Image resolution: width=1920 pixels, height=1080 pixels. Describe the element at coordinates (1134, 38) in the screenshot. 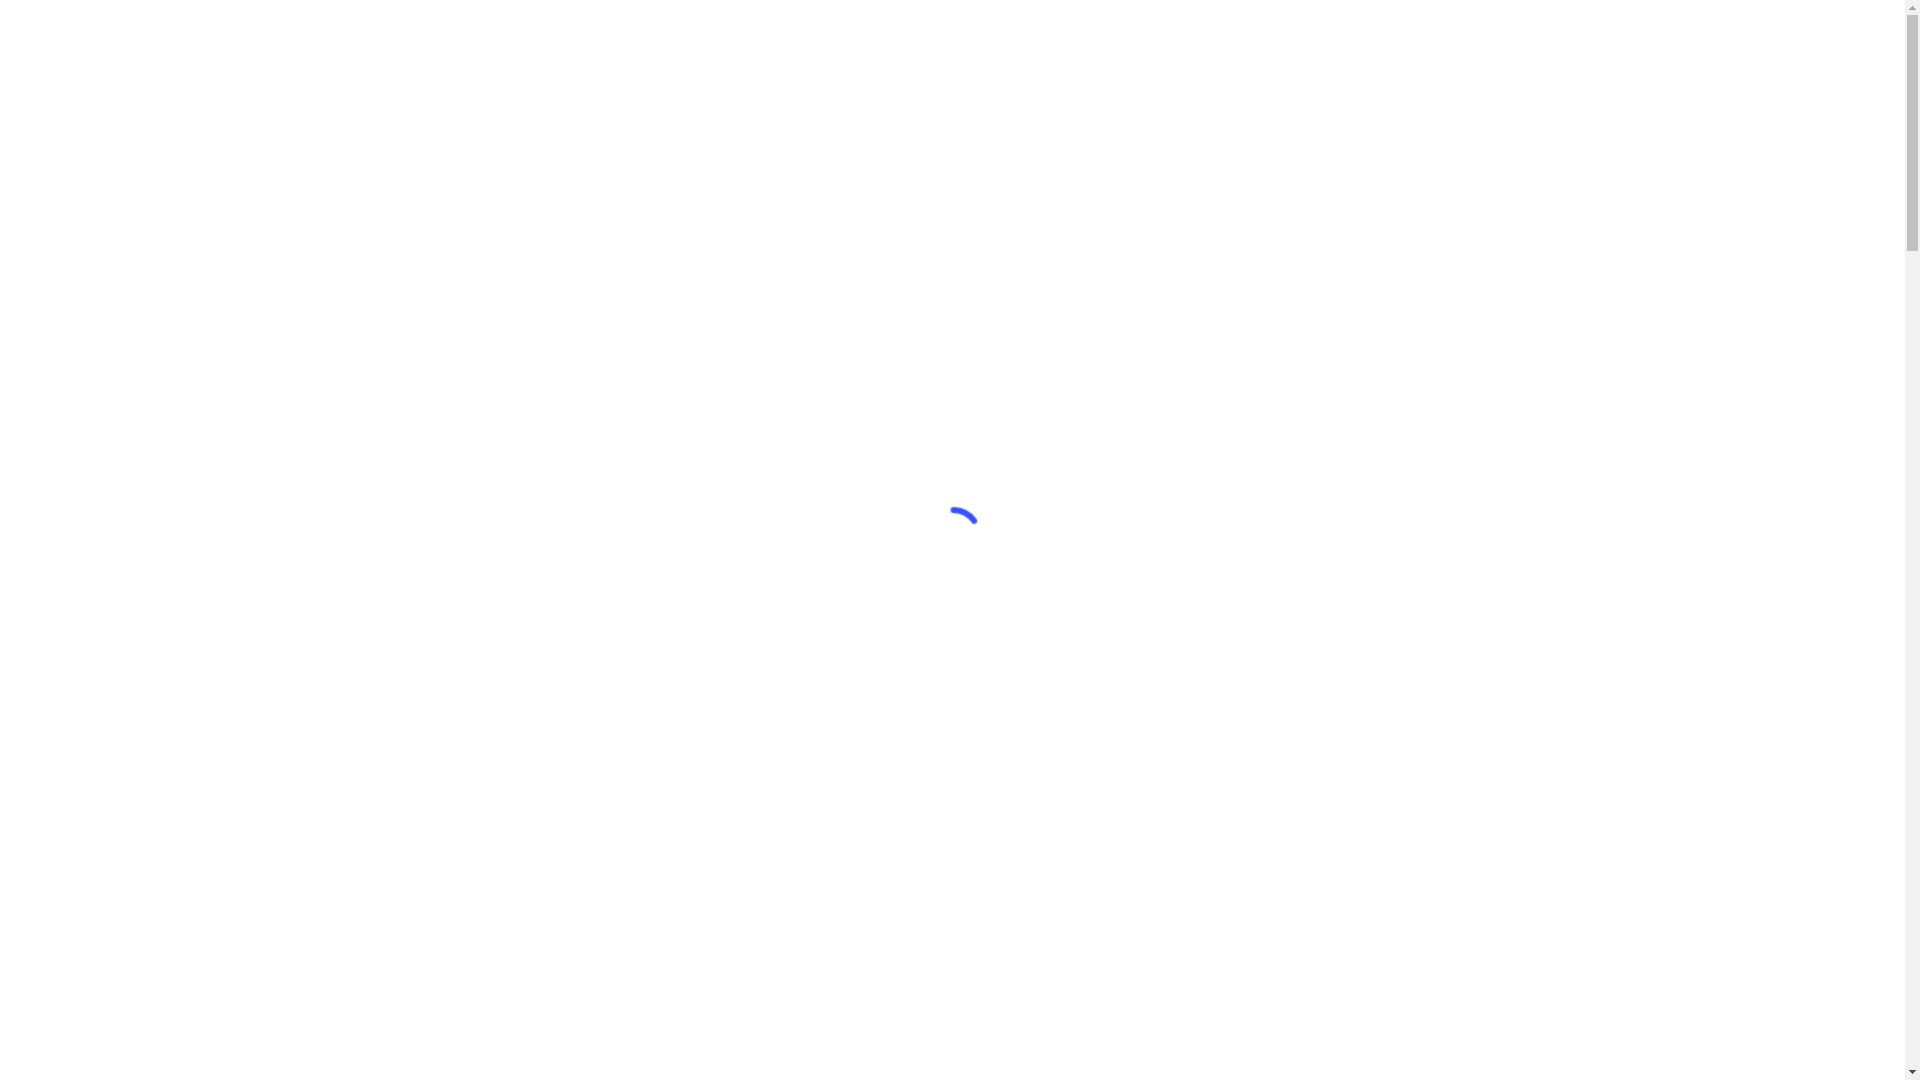

I see `Videos` at that location.